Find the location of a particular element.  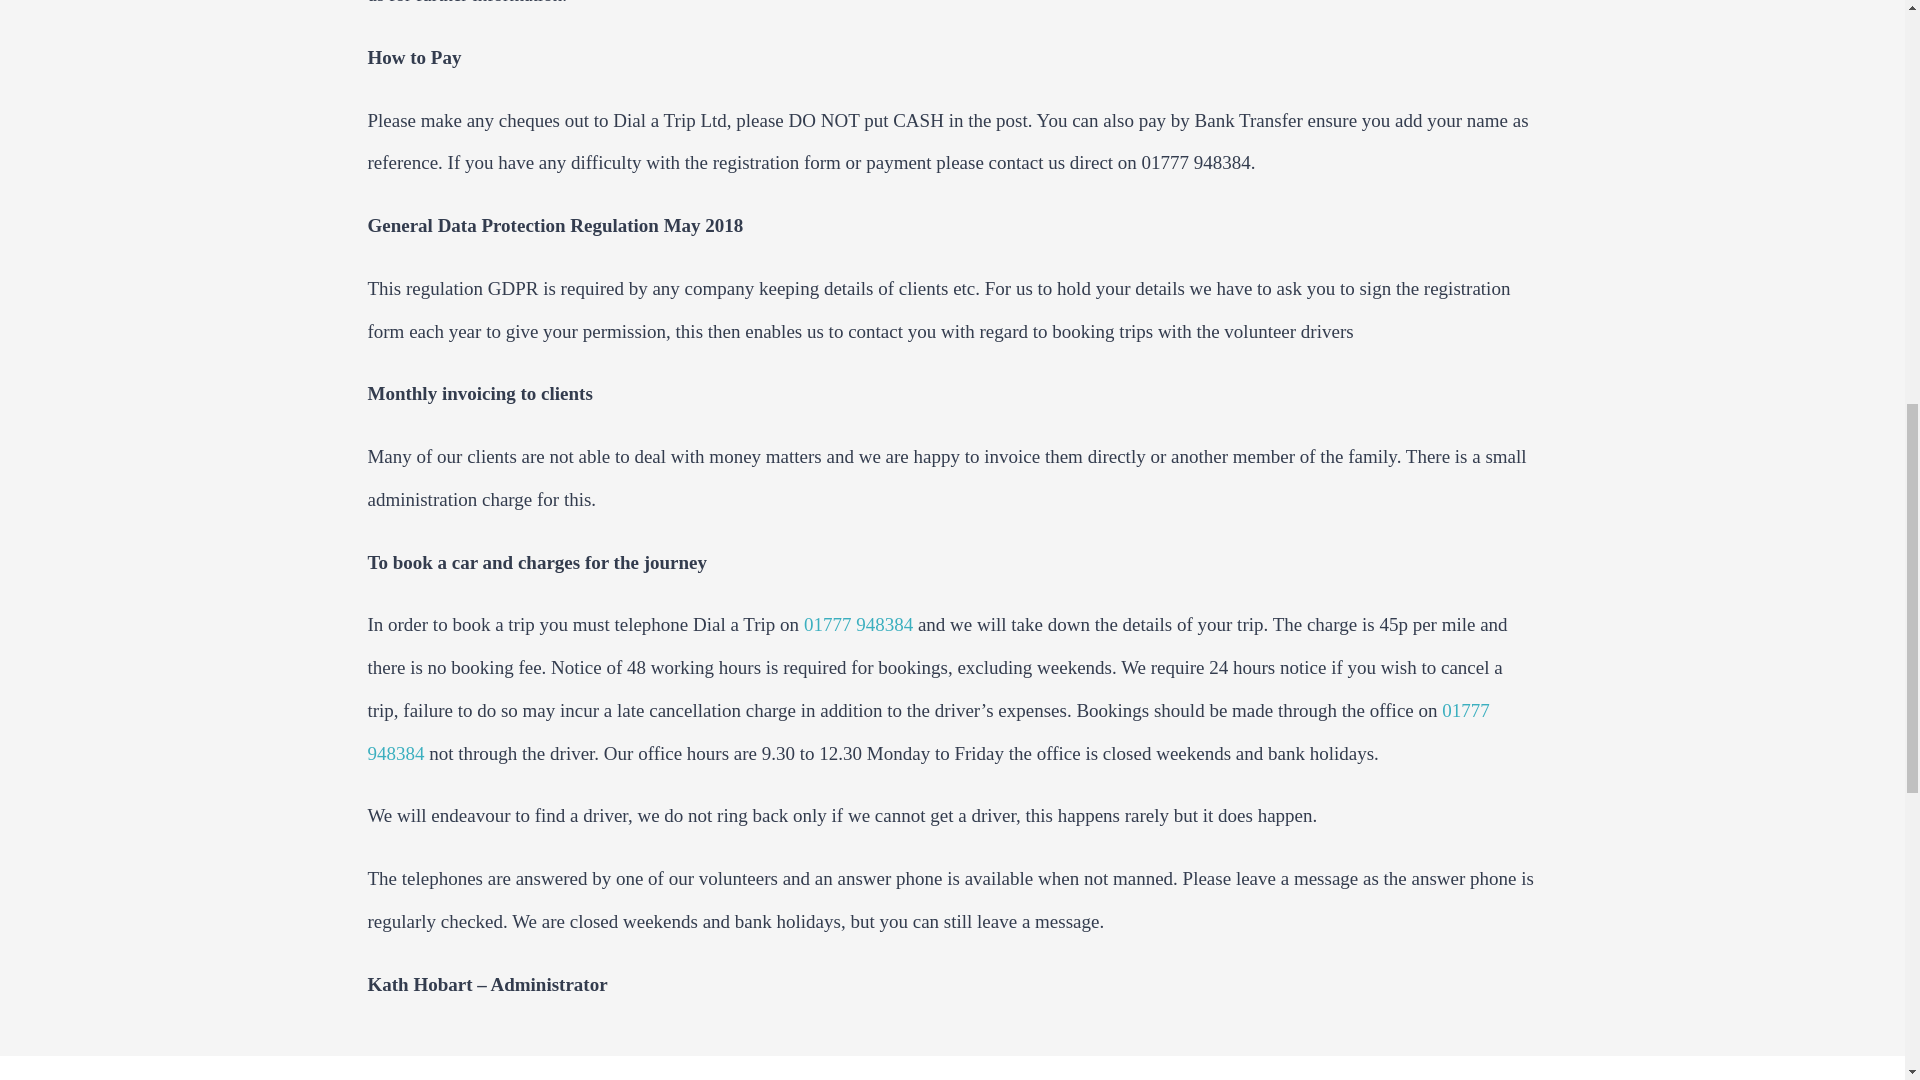

01777 948384 is located at coordinates (858, 624).